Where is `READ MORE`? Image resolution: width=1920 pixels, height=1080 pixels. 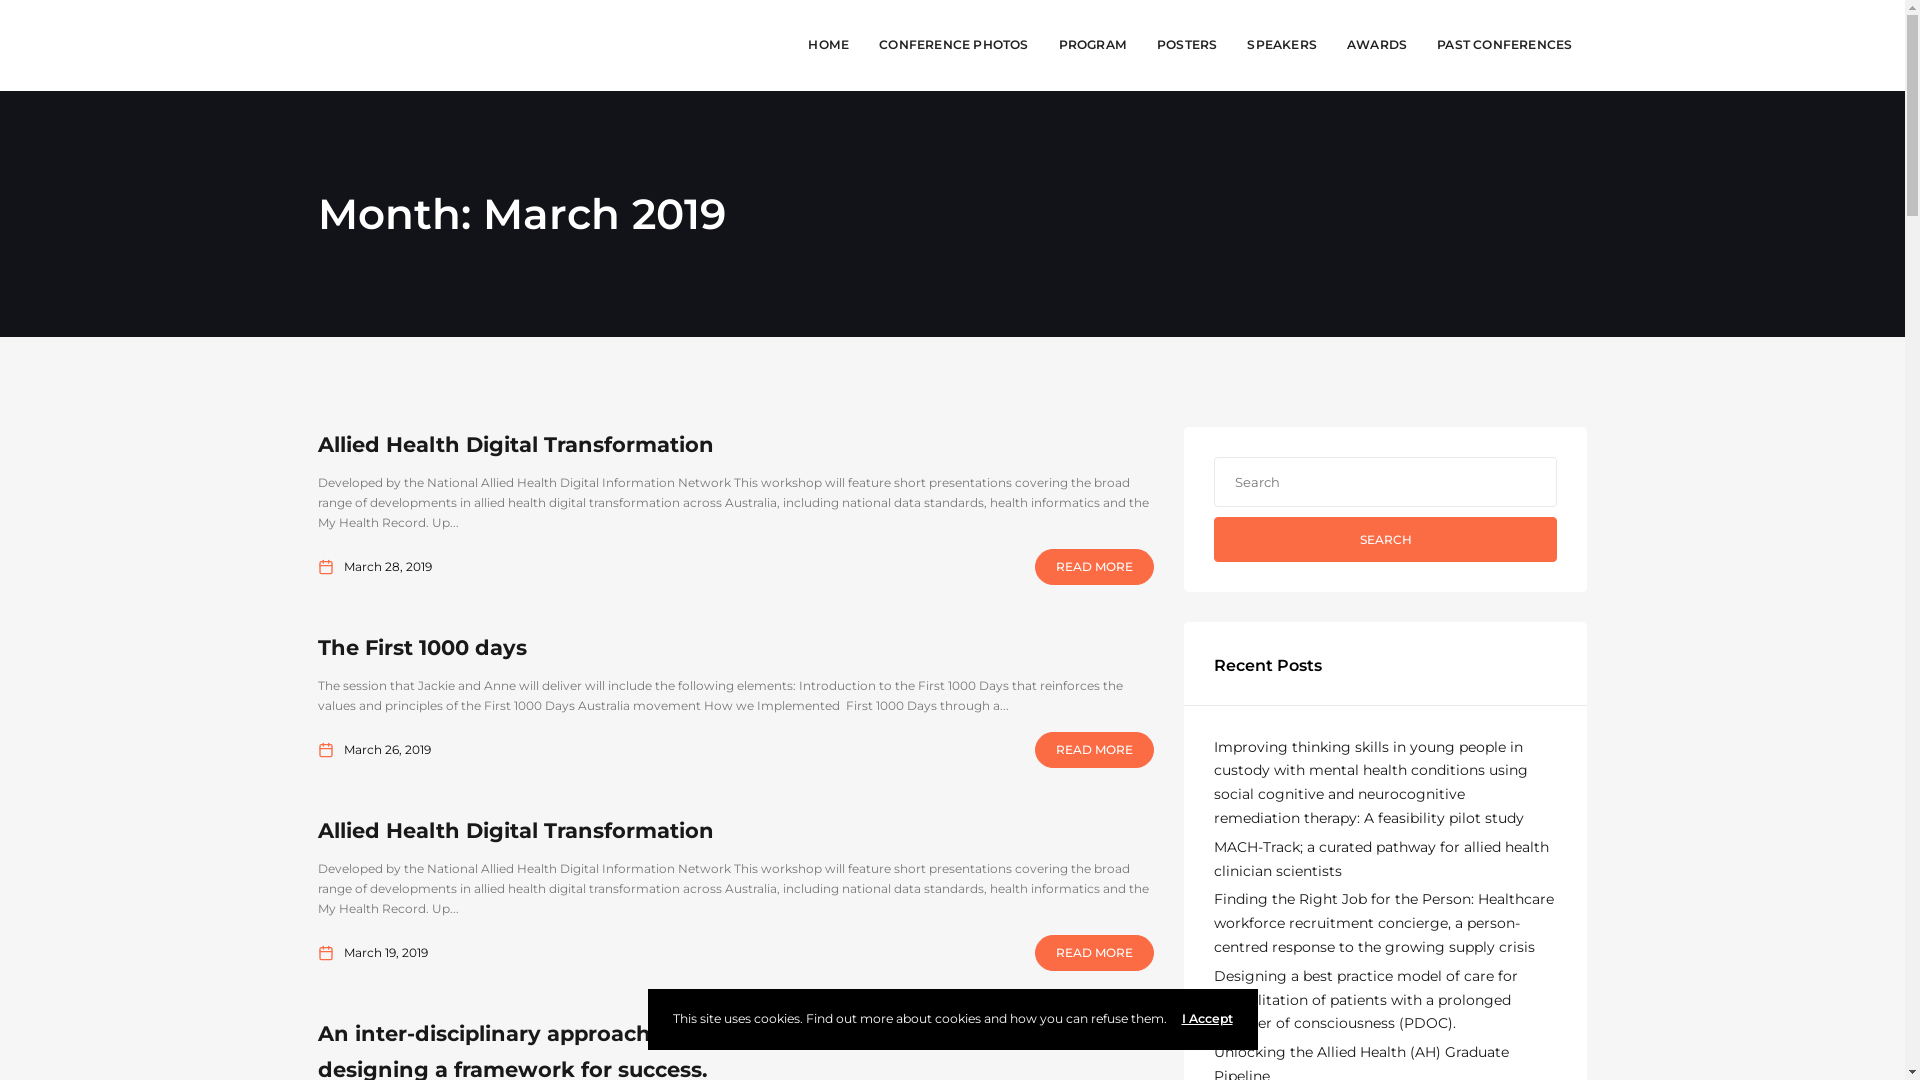 READ MORE is located at coordinates (1094, 953).